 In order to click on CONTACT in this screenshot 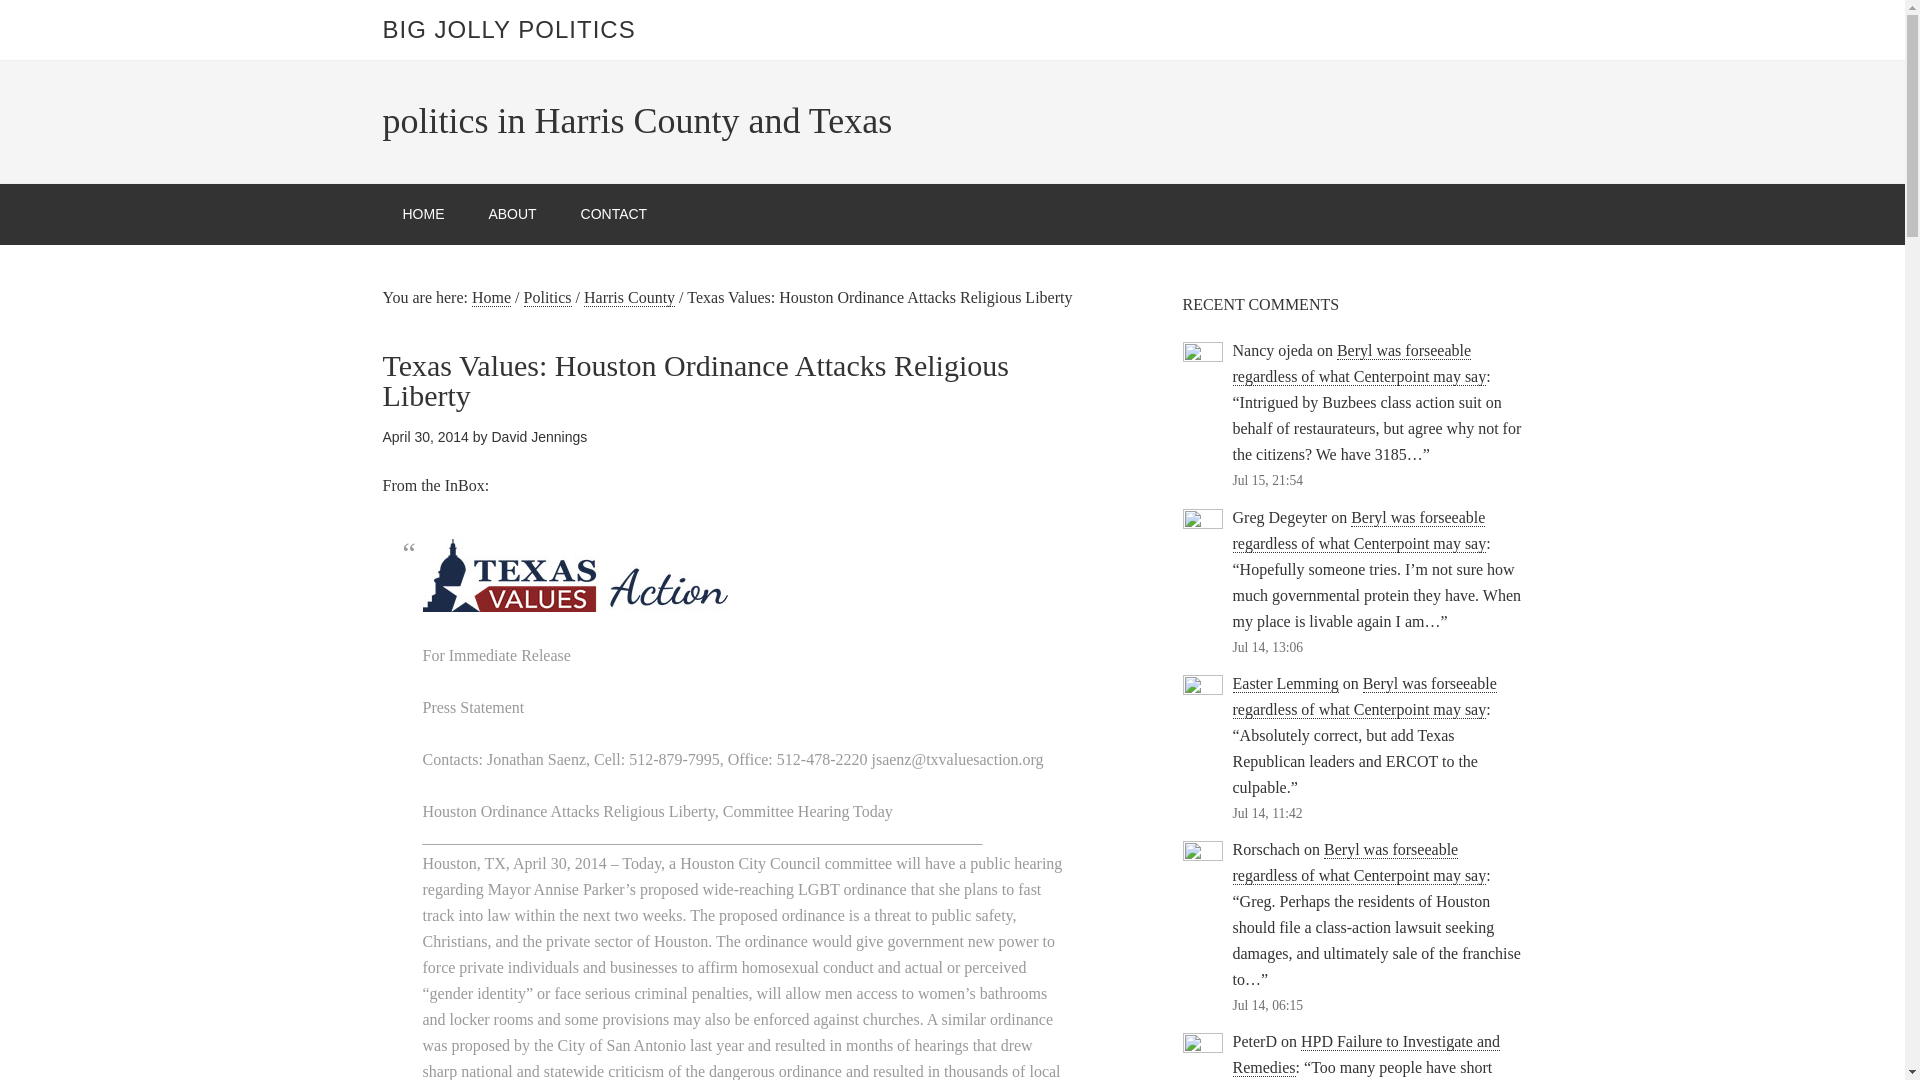, I will do `click(614, 214)`.